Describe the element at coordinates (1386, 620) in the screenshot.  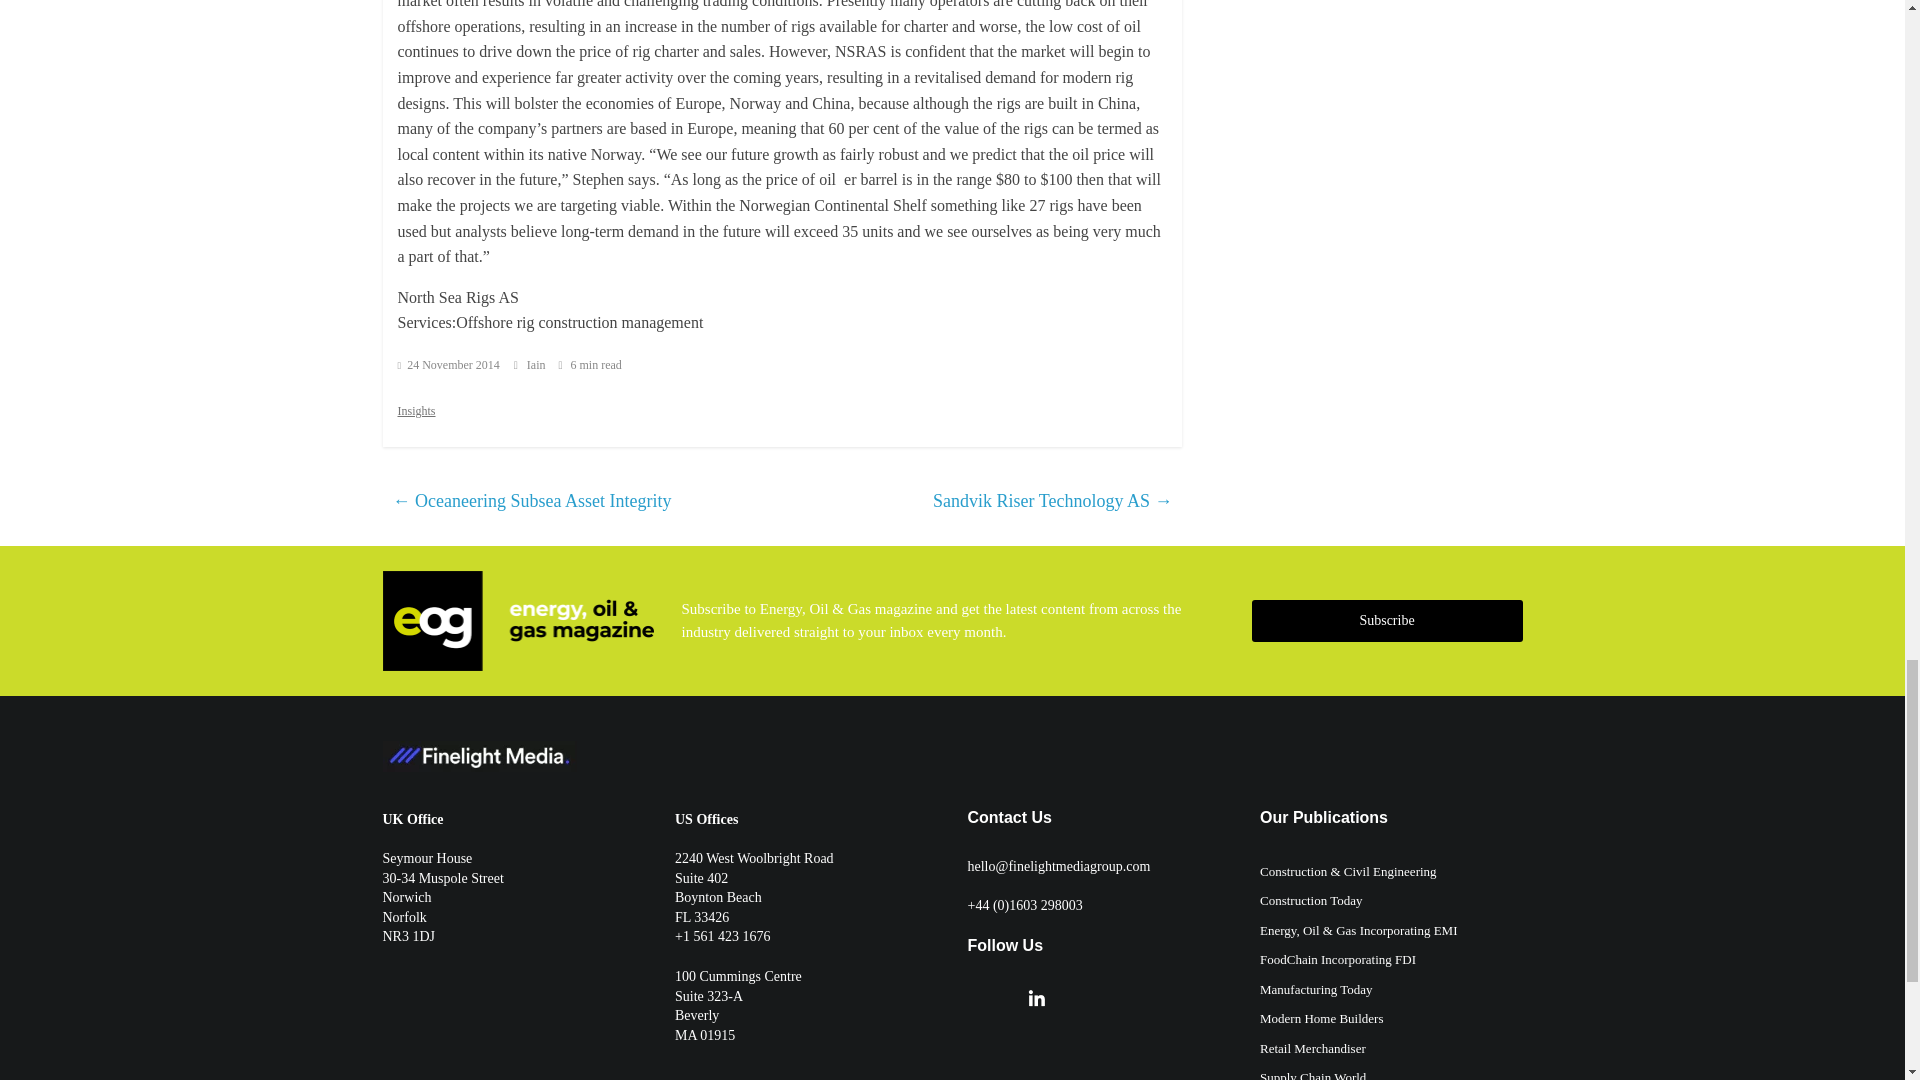
I see `Subscribe` at that location.